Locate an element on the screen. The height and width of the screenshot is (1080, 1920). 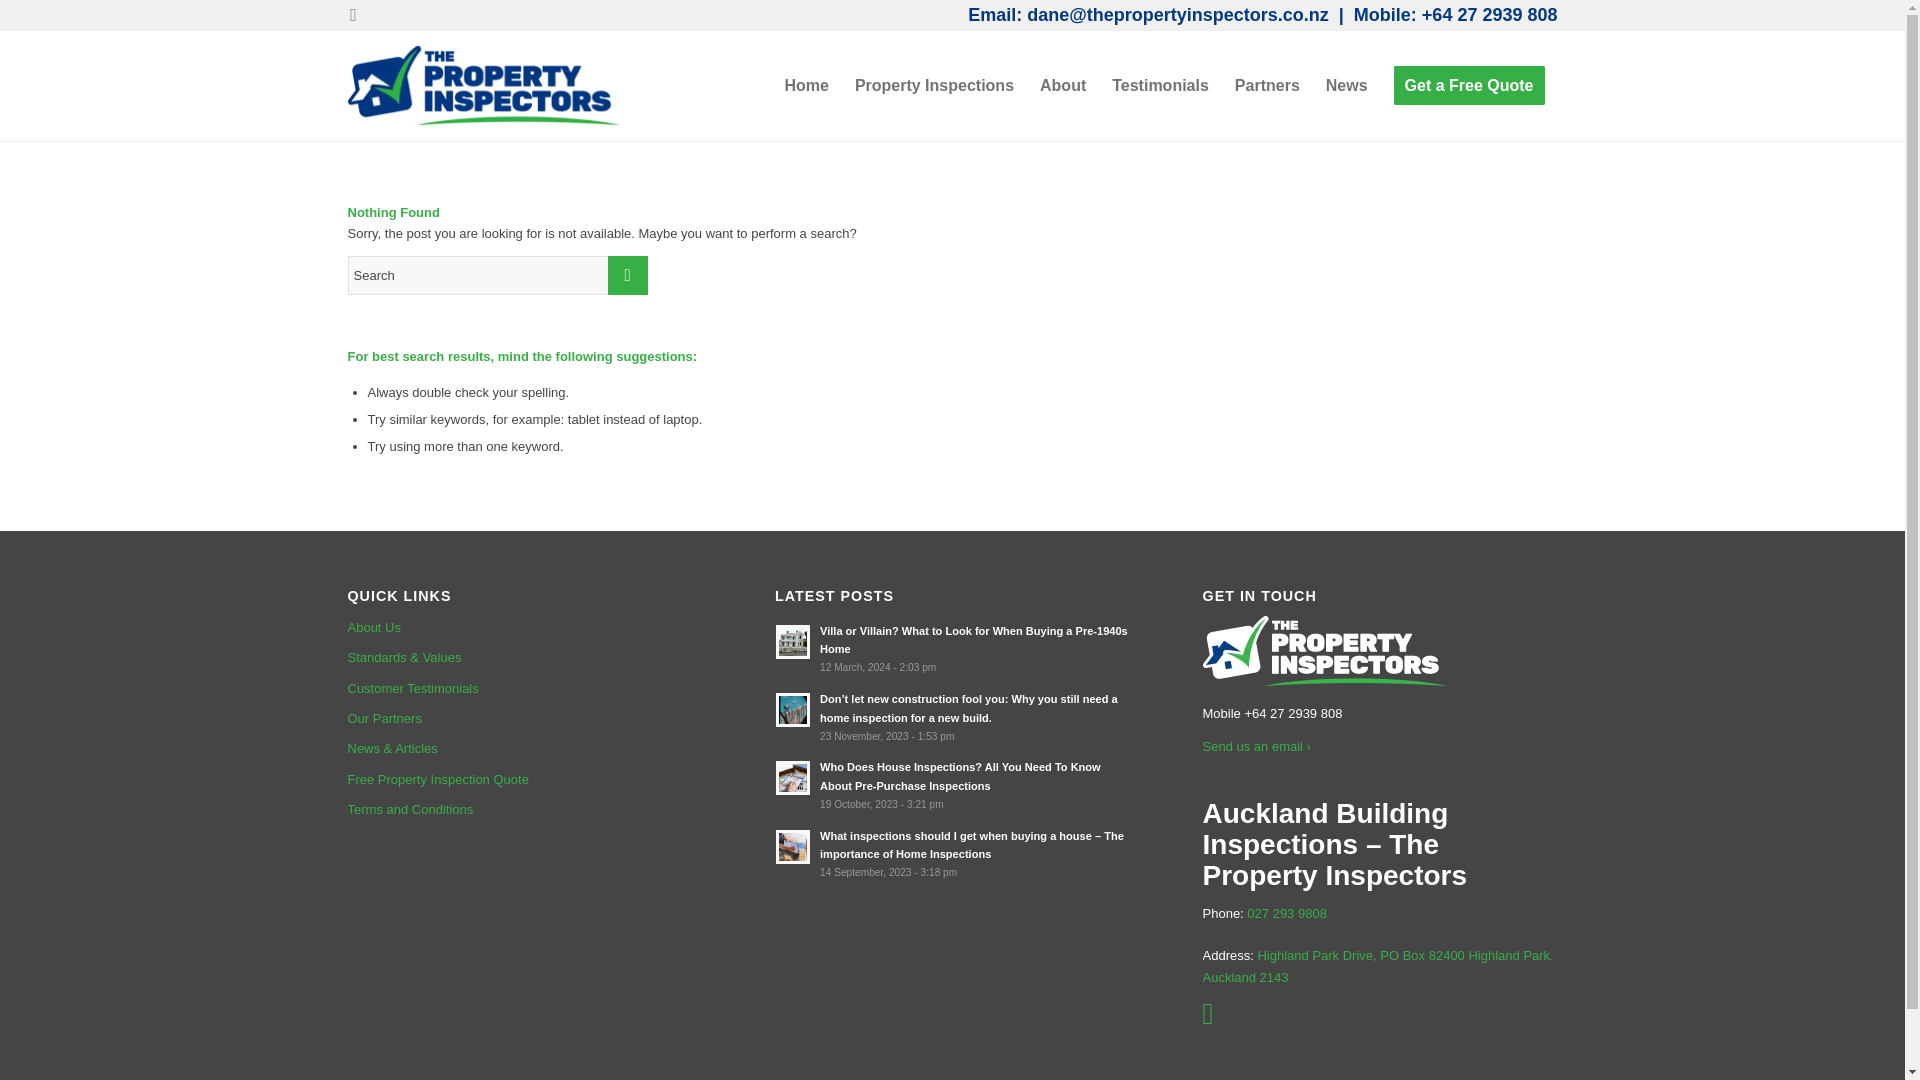
Customer Testimonials is located at coordinates (524, 688).